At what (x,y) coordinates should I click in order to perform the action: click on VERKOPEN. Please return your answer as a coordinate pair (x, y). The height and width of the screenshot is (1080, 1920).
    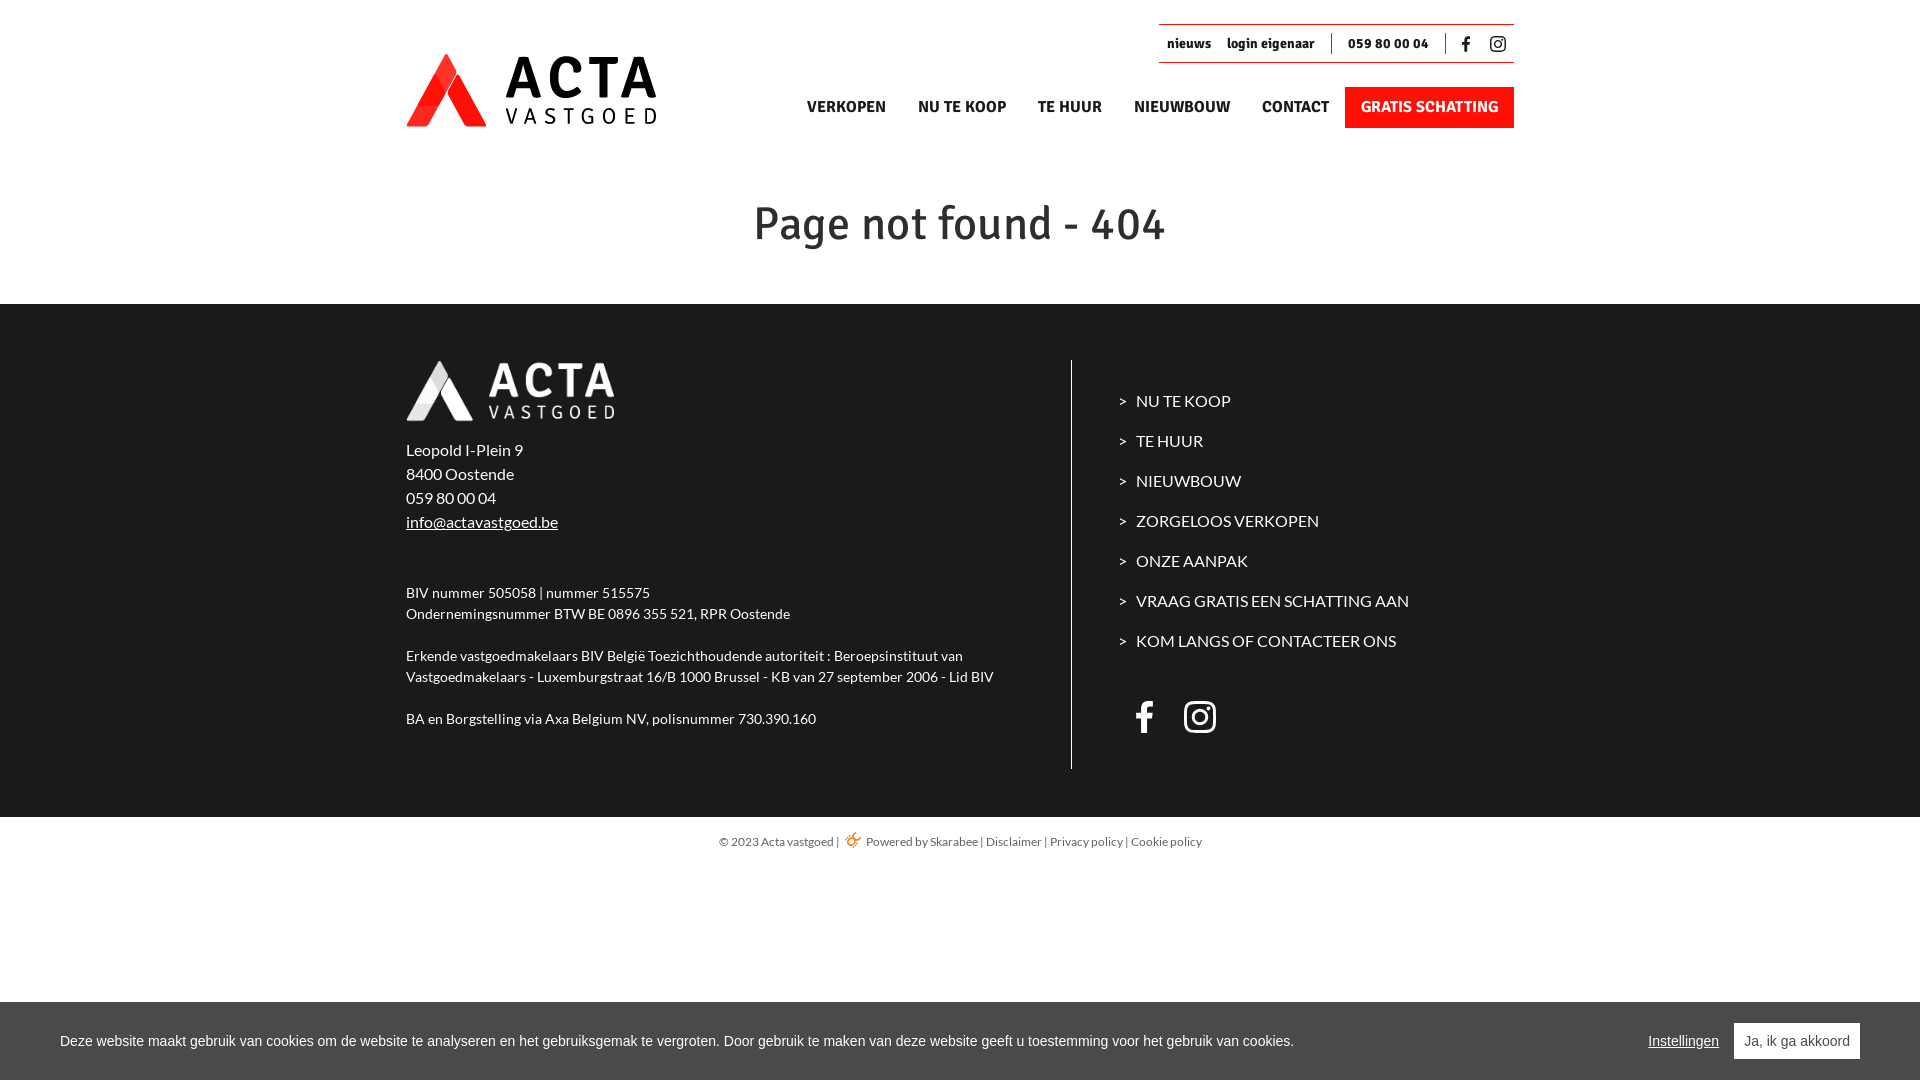
    Looking at the image, I should click on (846, 108).